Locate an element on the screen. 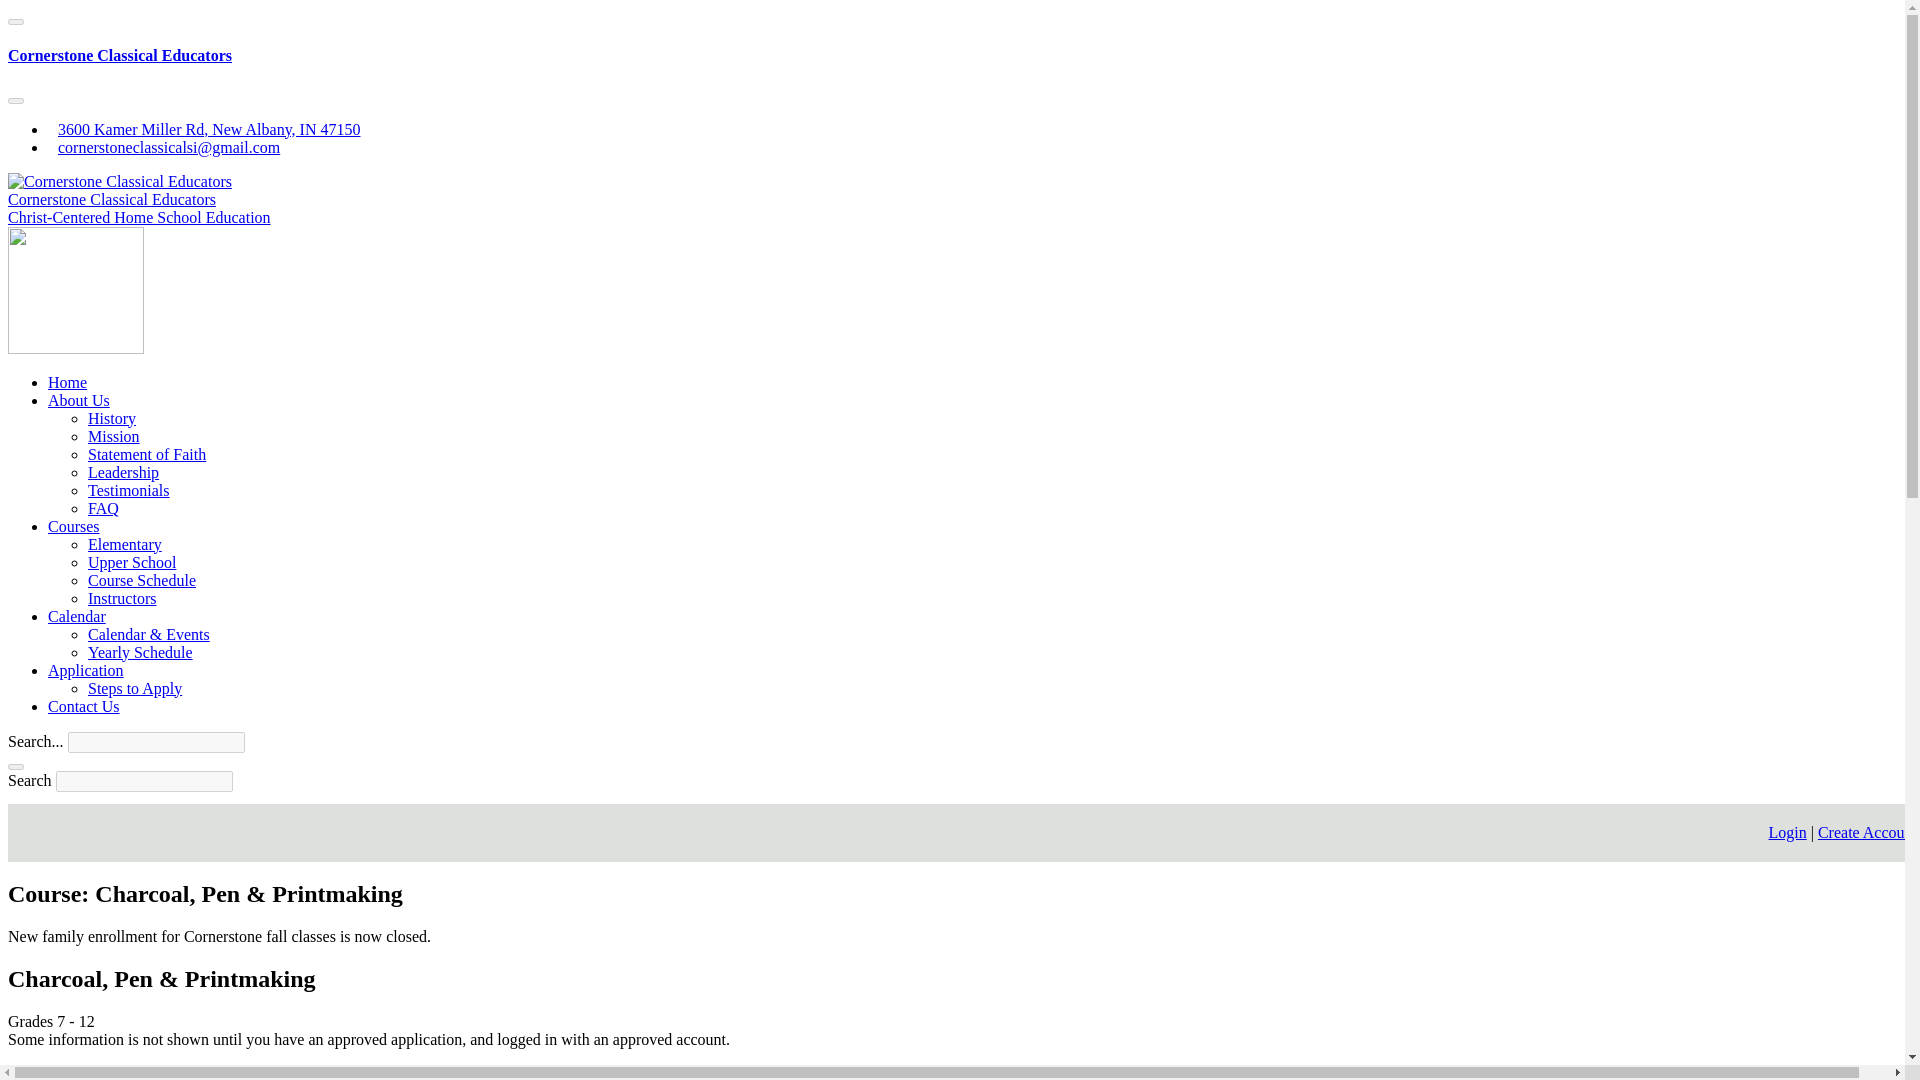 This screenshot has width=1920, height=1080. Home is located at coordinates (67, 382).